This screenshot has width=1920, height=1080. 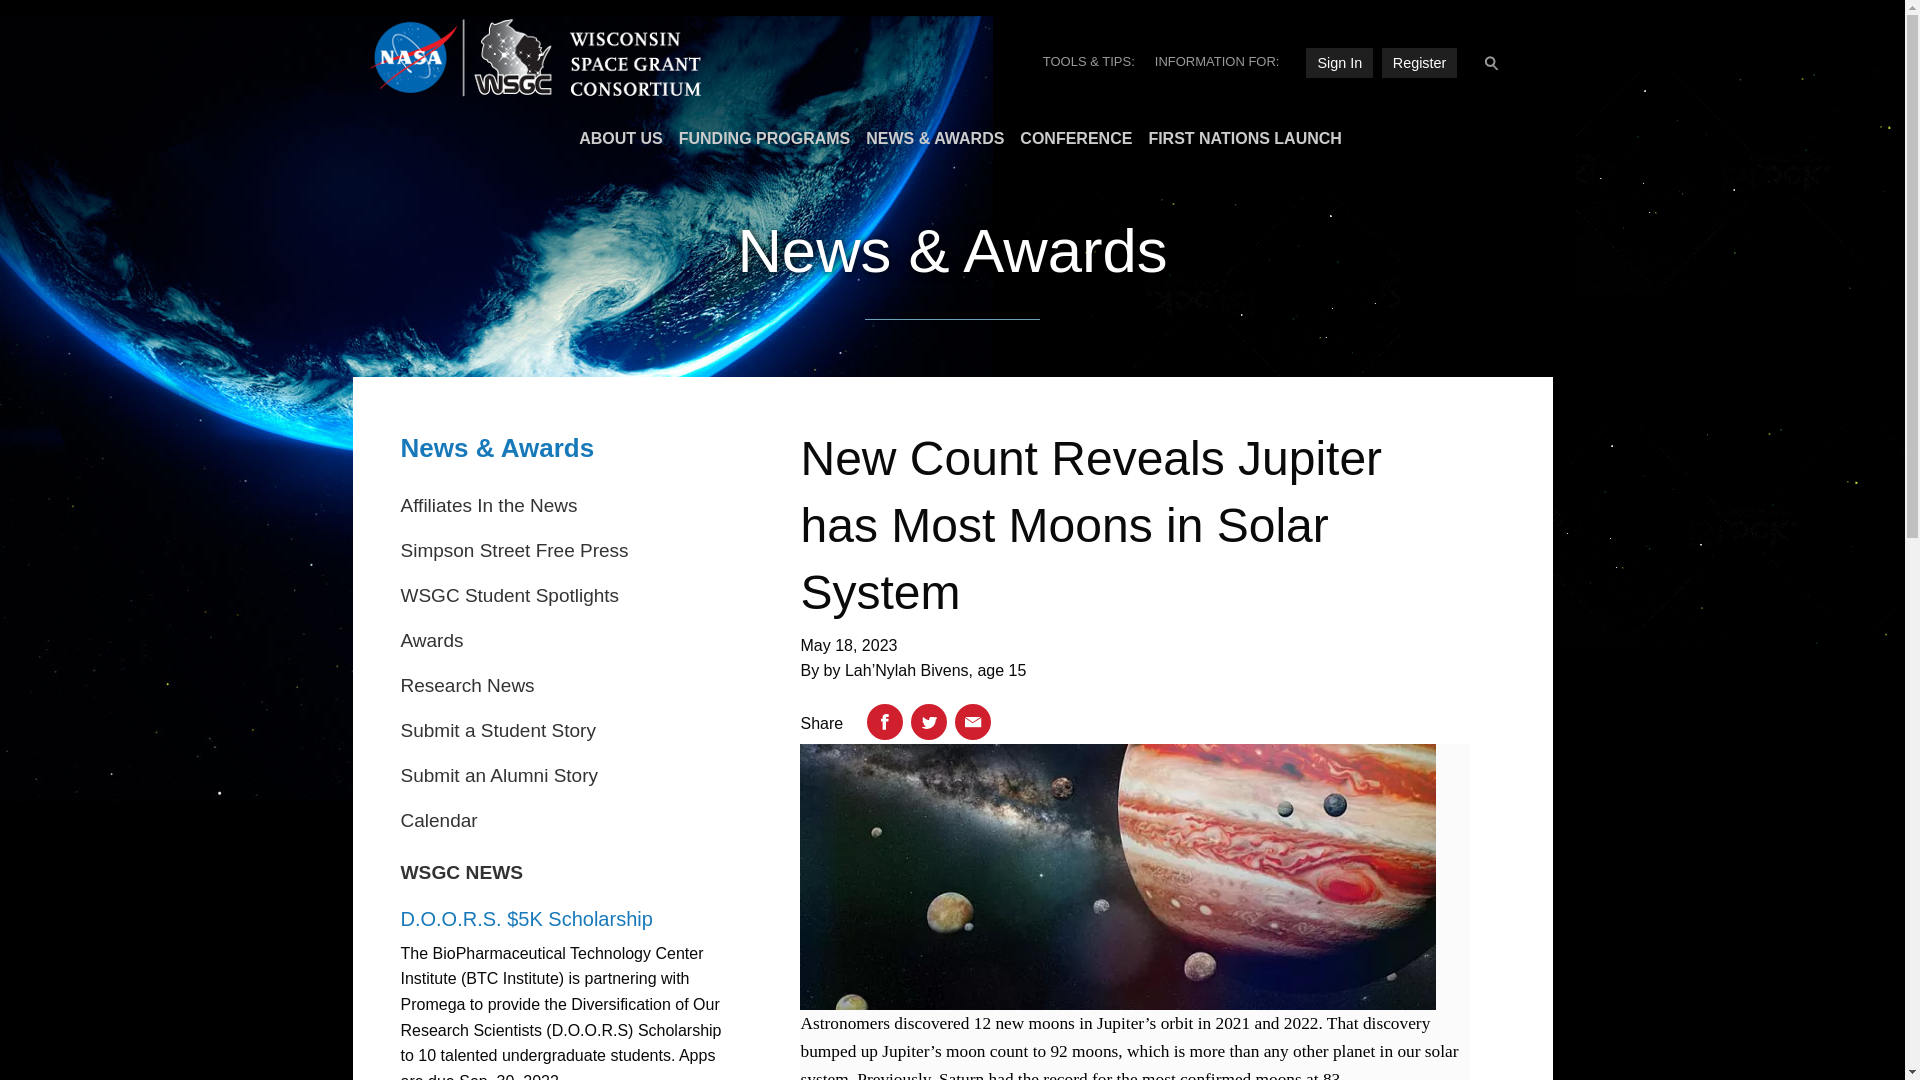 What do you see at coordinates (1338, 62) in the screenshot?
I see `Sign In` at bounding box center [1338, 62].